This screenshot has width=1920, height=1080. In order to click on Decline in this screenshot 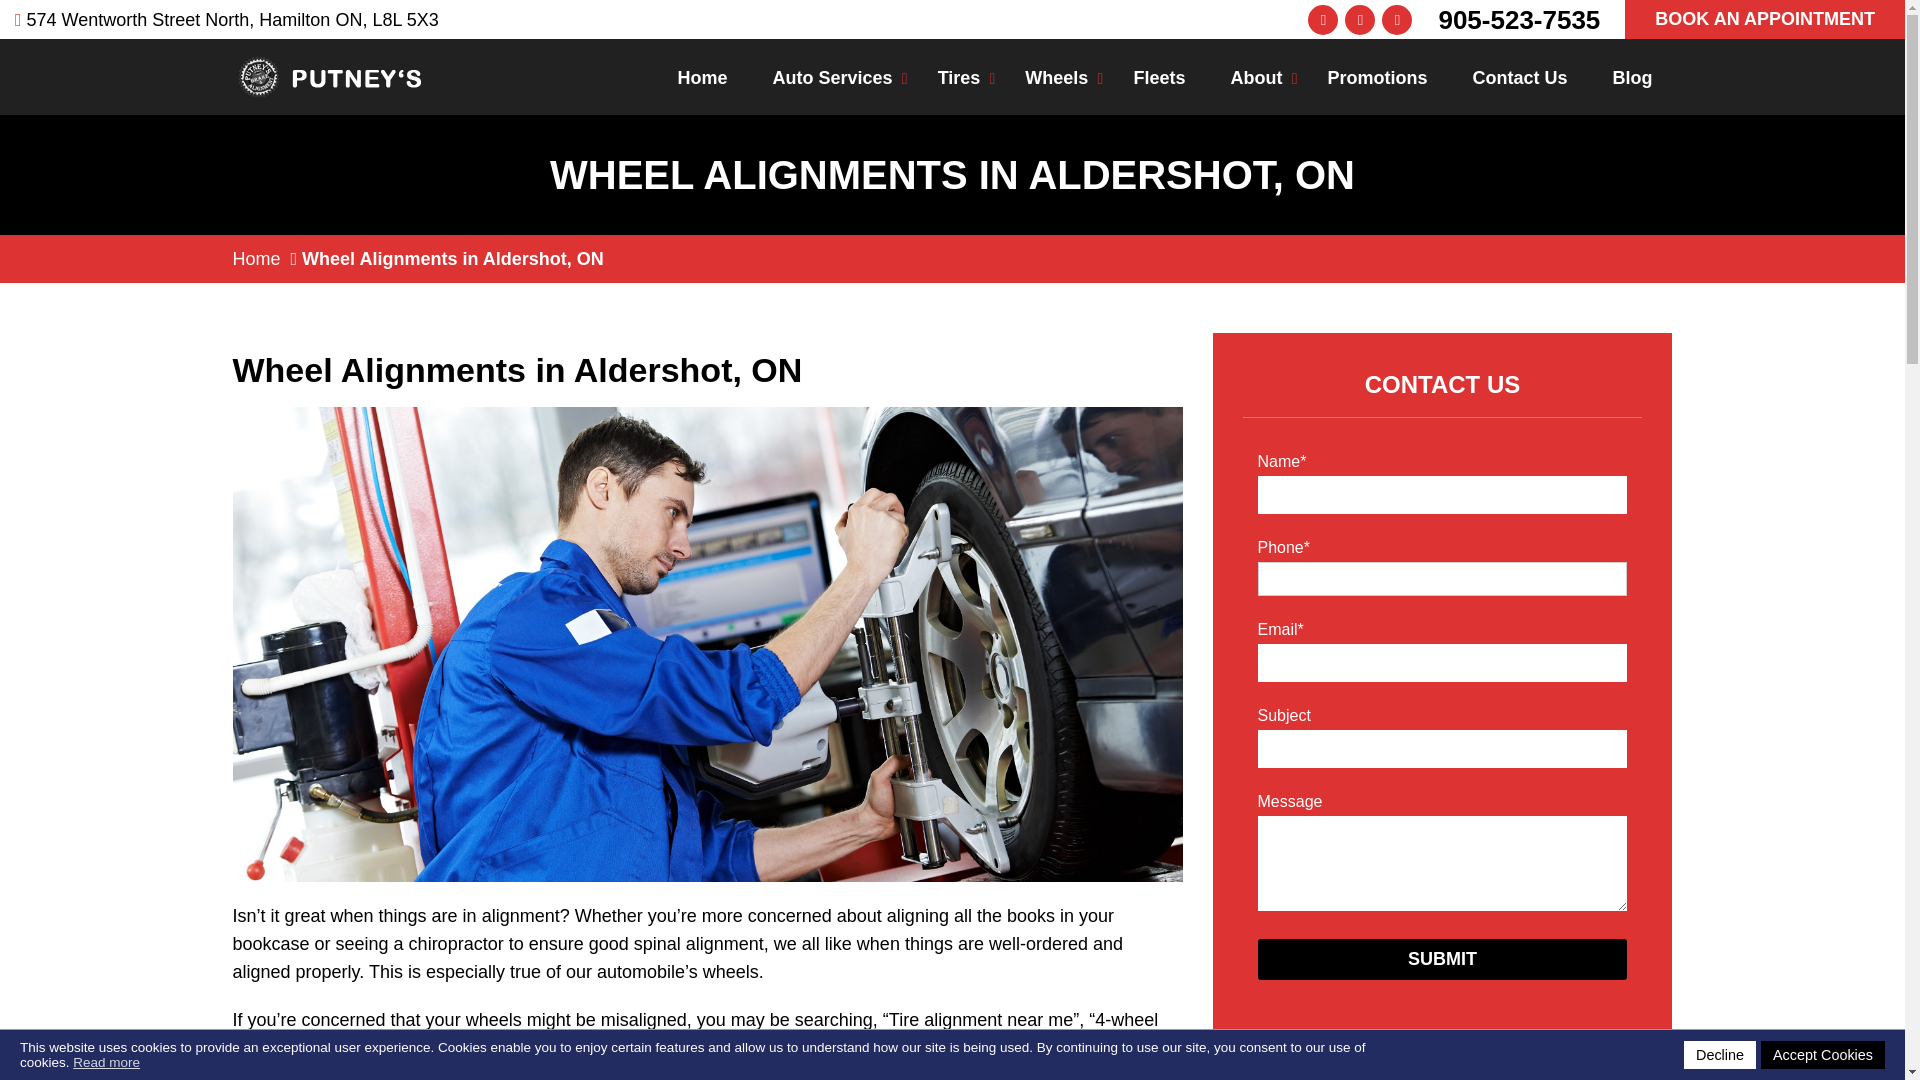, I will do `click(1720, 1055)`.